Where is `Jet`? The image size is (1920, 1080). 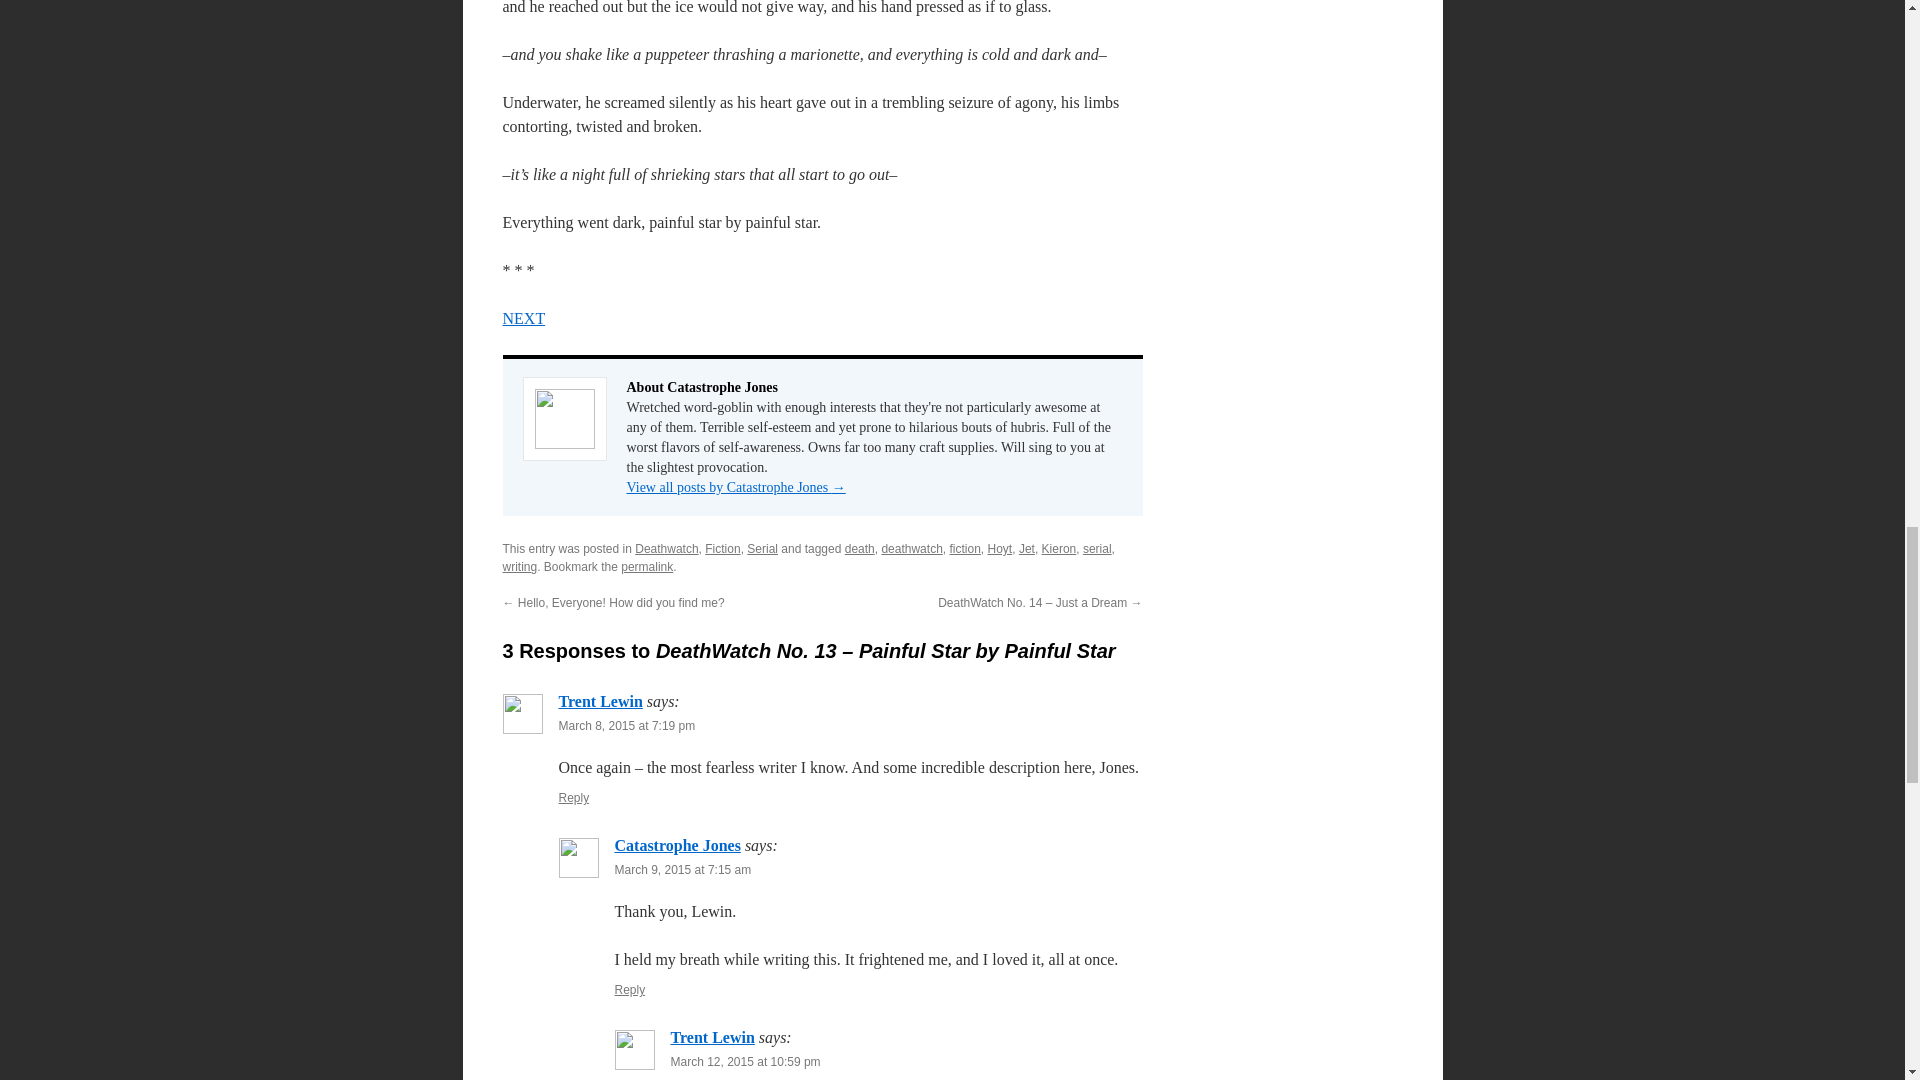
Jet is located at coordinates (1026, 549).